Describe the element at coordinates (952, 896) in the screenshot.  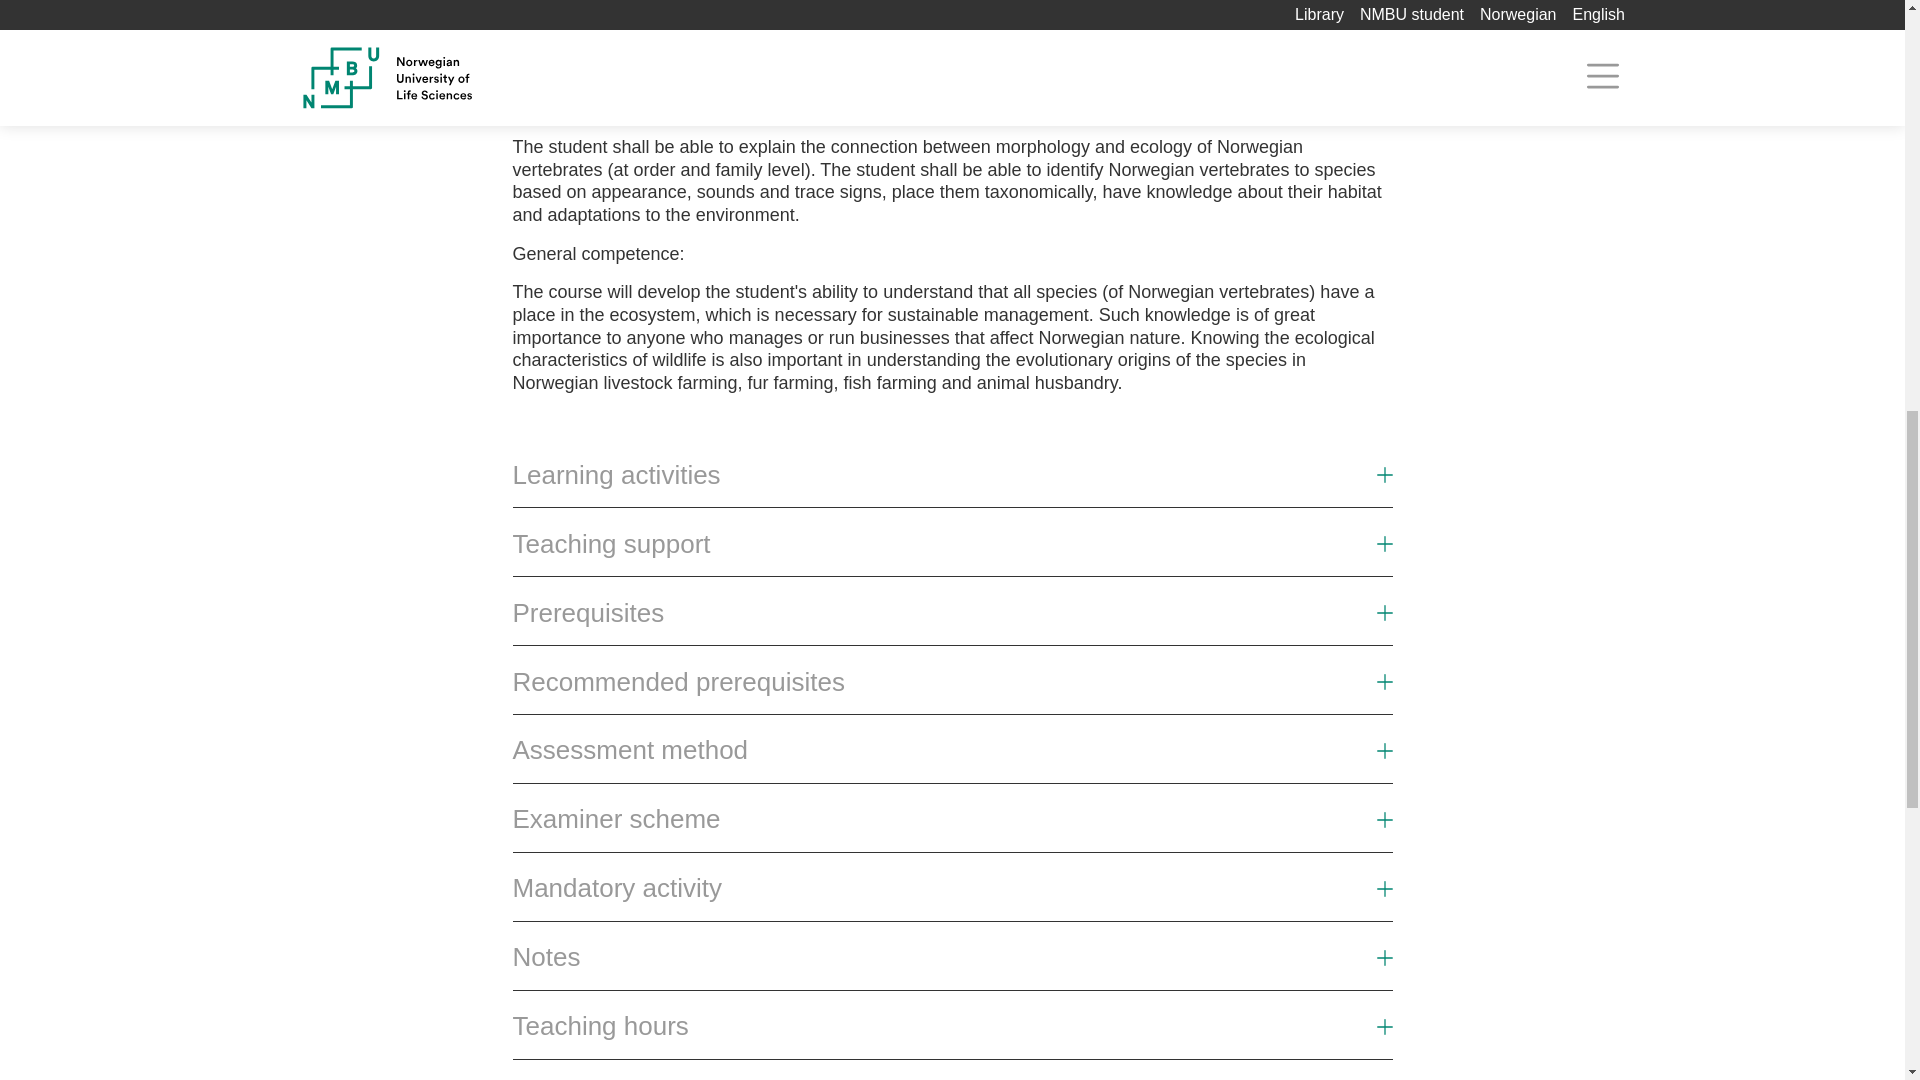
I see `Mandatory activity` at that location.